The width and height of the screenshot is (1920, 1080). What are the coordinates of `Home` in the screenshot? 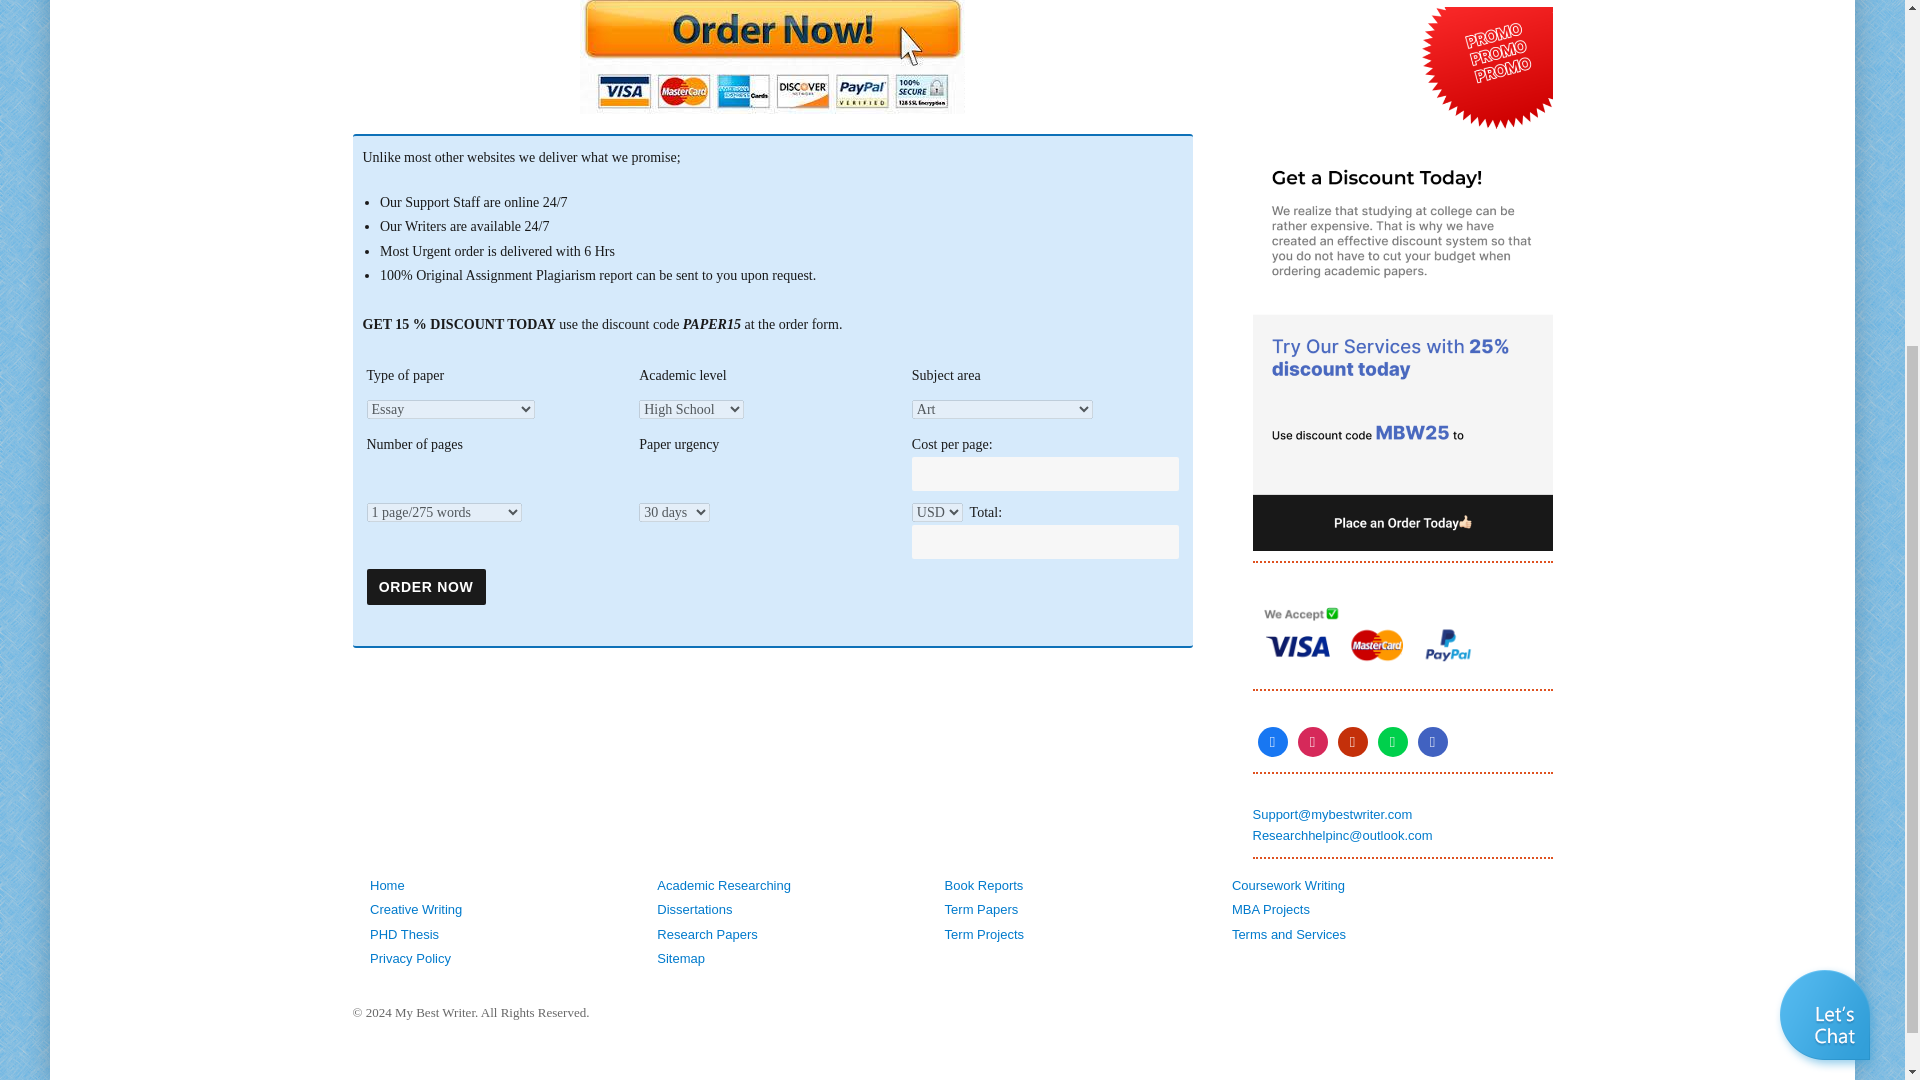 It's located at (388, 886).